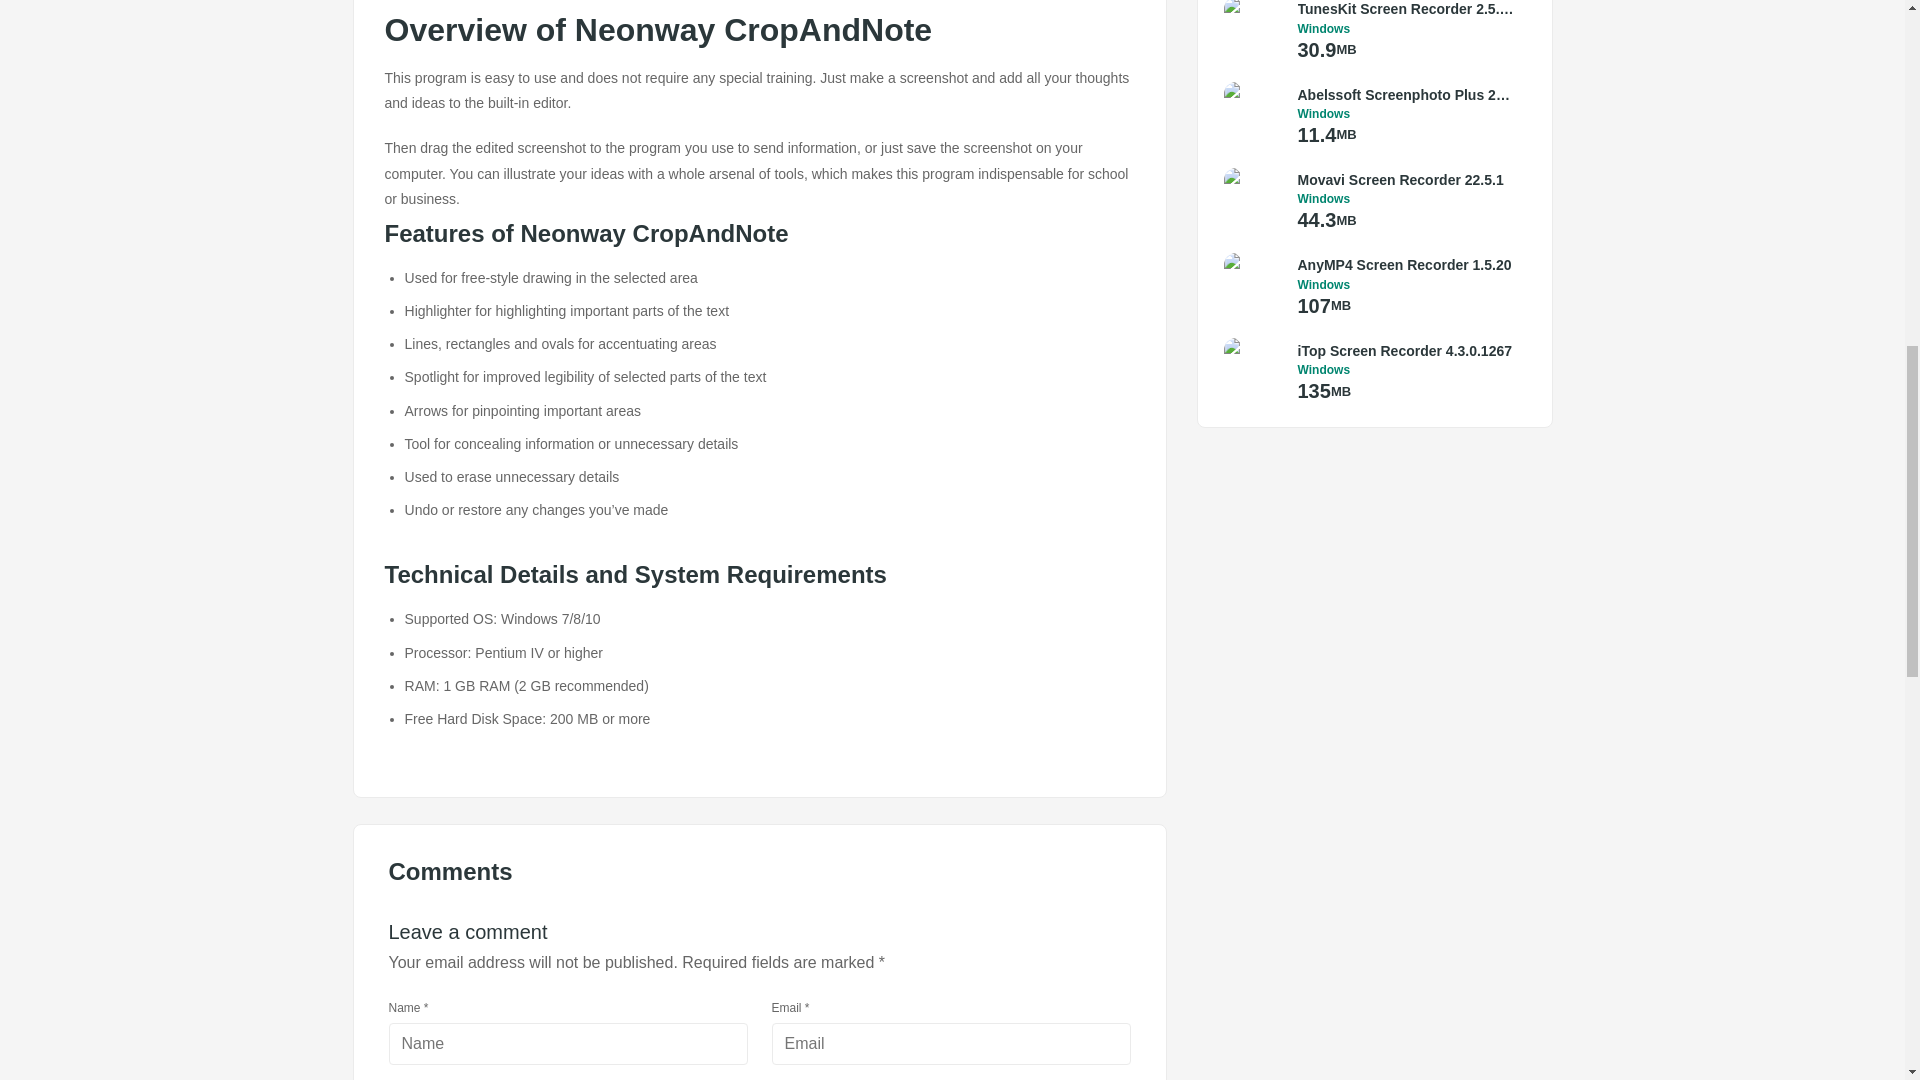 The width and height of the screenshot is (1920, 1080). I want to click on Abelssoft Screenphoto Plus 2023 v8.1, so click(1406, 94).